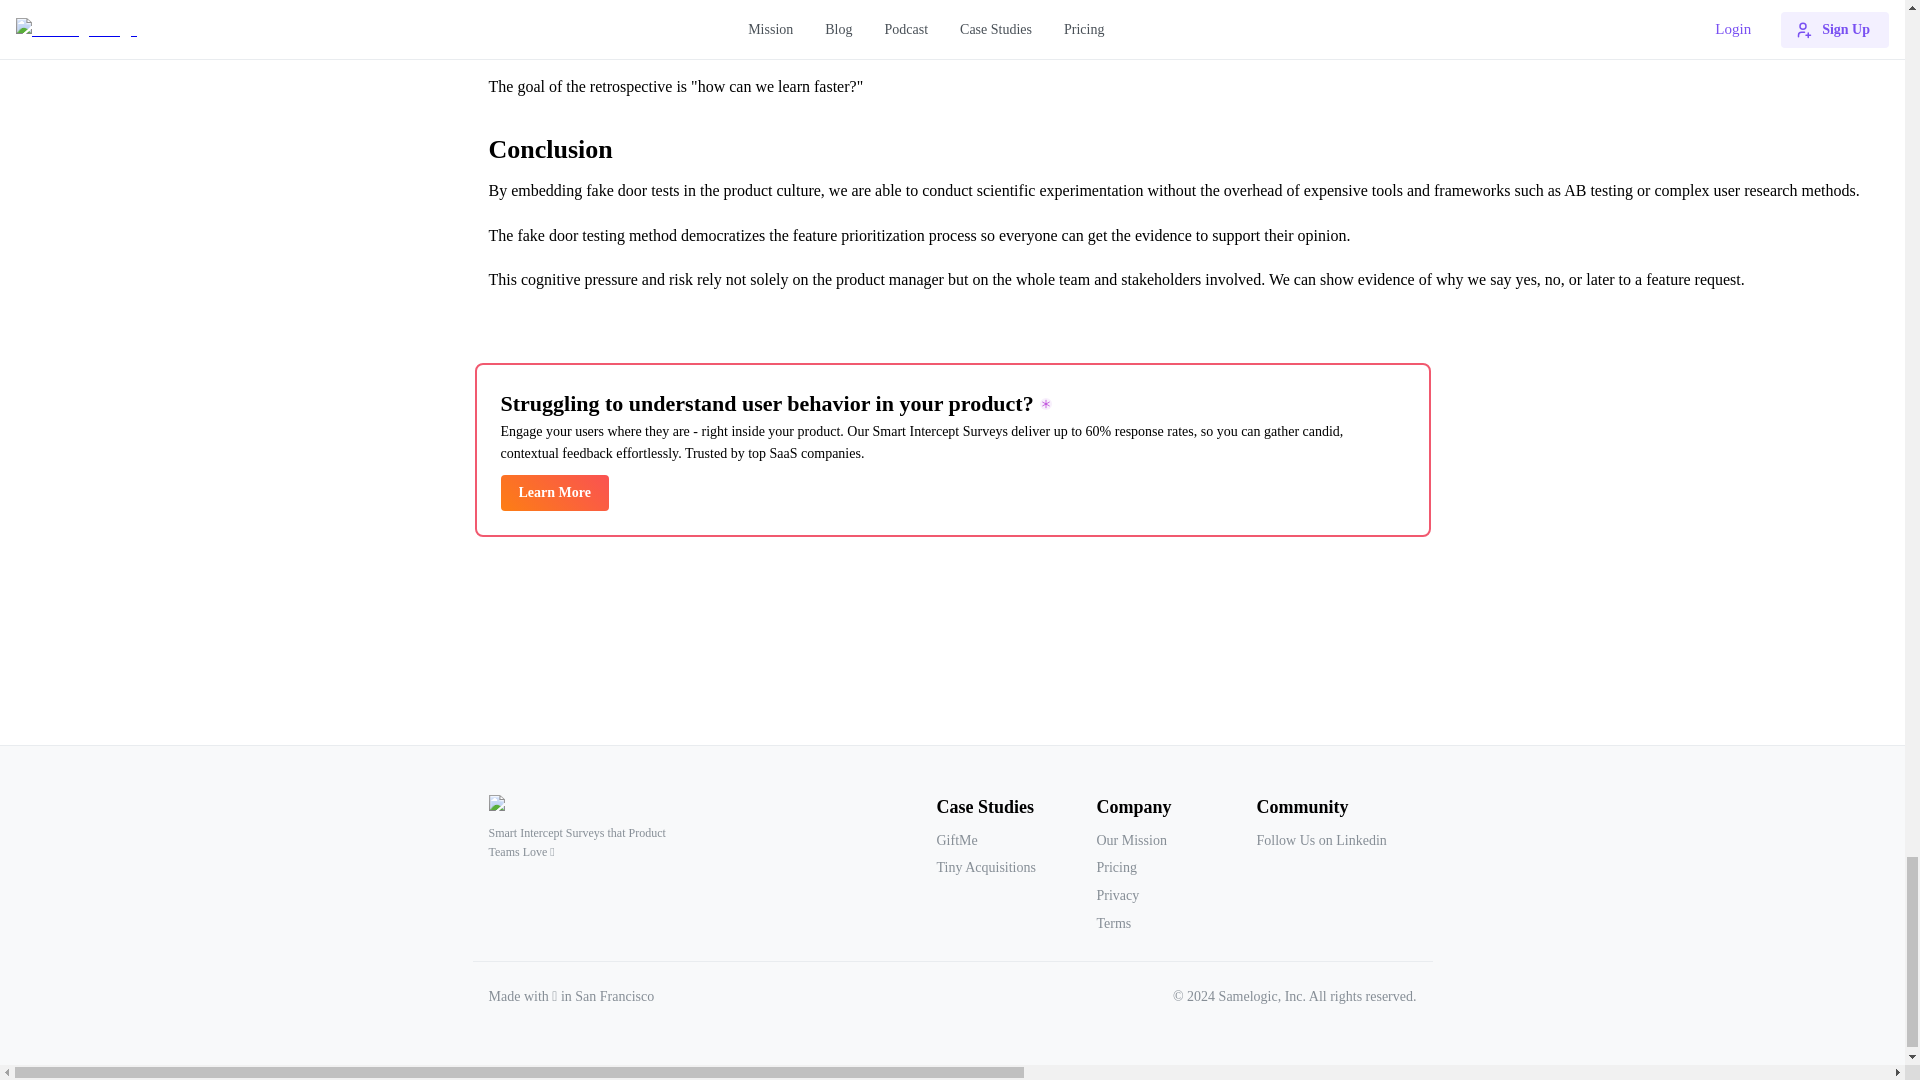 Image resolution: width=1920 pixels, height=1080 pixels. What do you see at coordinates (1336, 841) in the screenshot?
I see `Follow Us on Linkedin` at bounding box center [1336, 841].